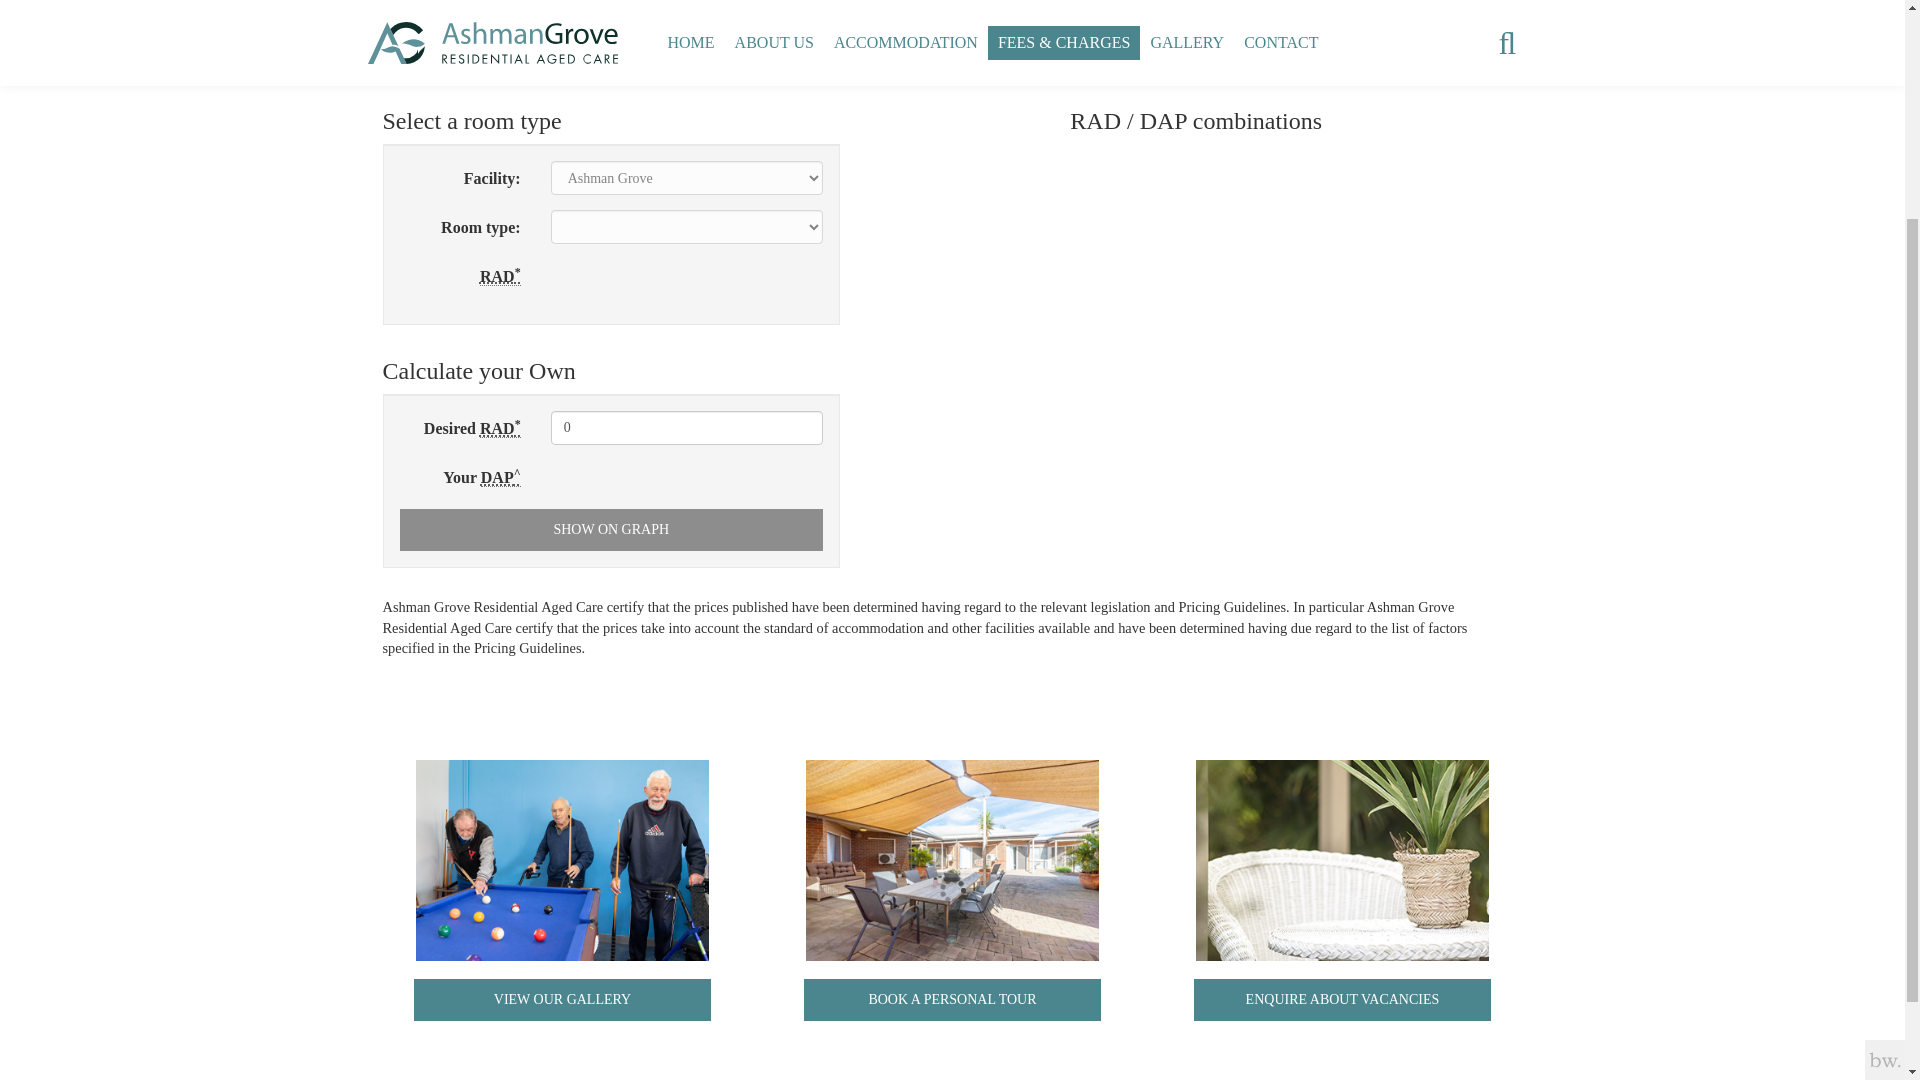 This screenshot has height=1080, width=1920. Describe the element at coordinates (952, 860) in the screenshot. I see `Book a personal tour` at that location.